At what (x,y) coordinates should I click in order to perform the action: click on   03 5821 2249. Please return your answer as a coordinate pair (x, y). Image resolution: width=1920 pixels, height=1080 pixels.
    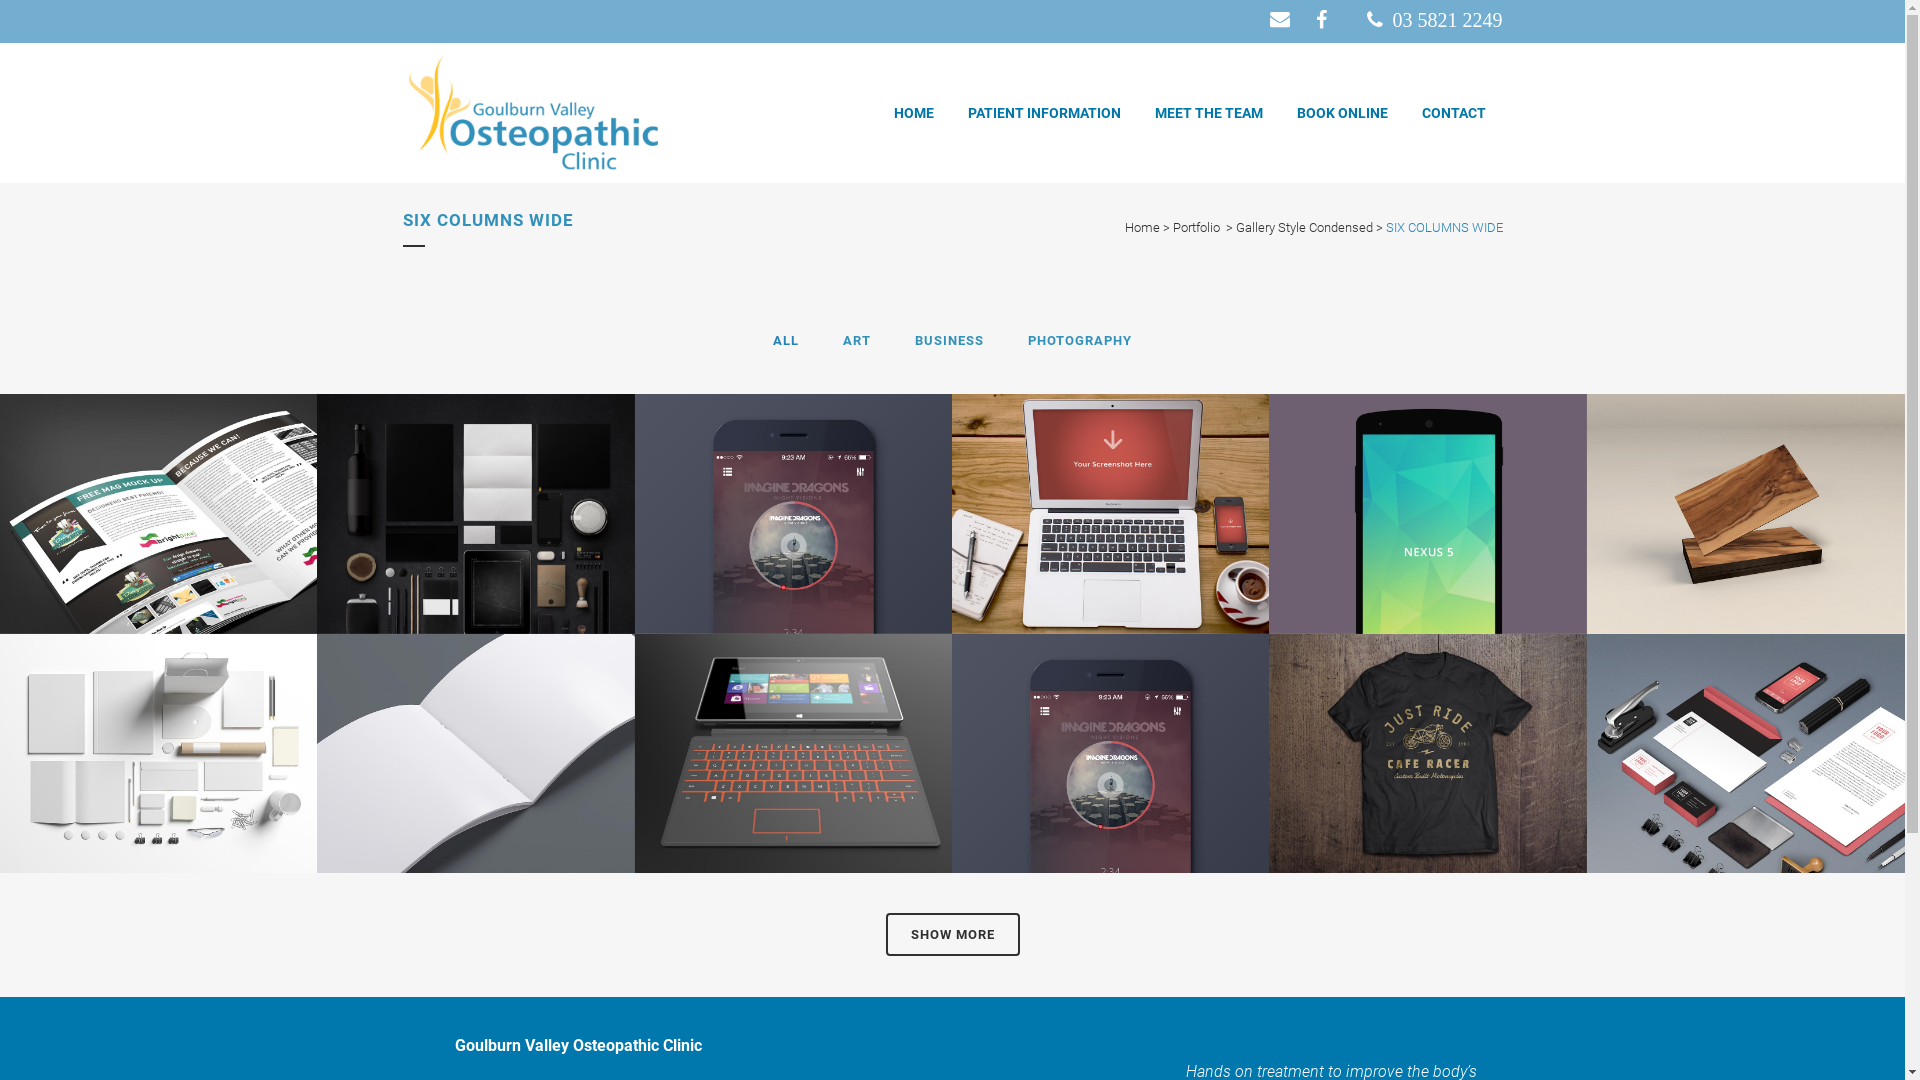
    Looking at the image, I should click on (1434, 20).